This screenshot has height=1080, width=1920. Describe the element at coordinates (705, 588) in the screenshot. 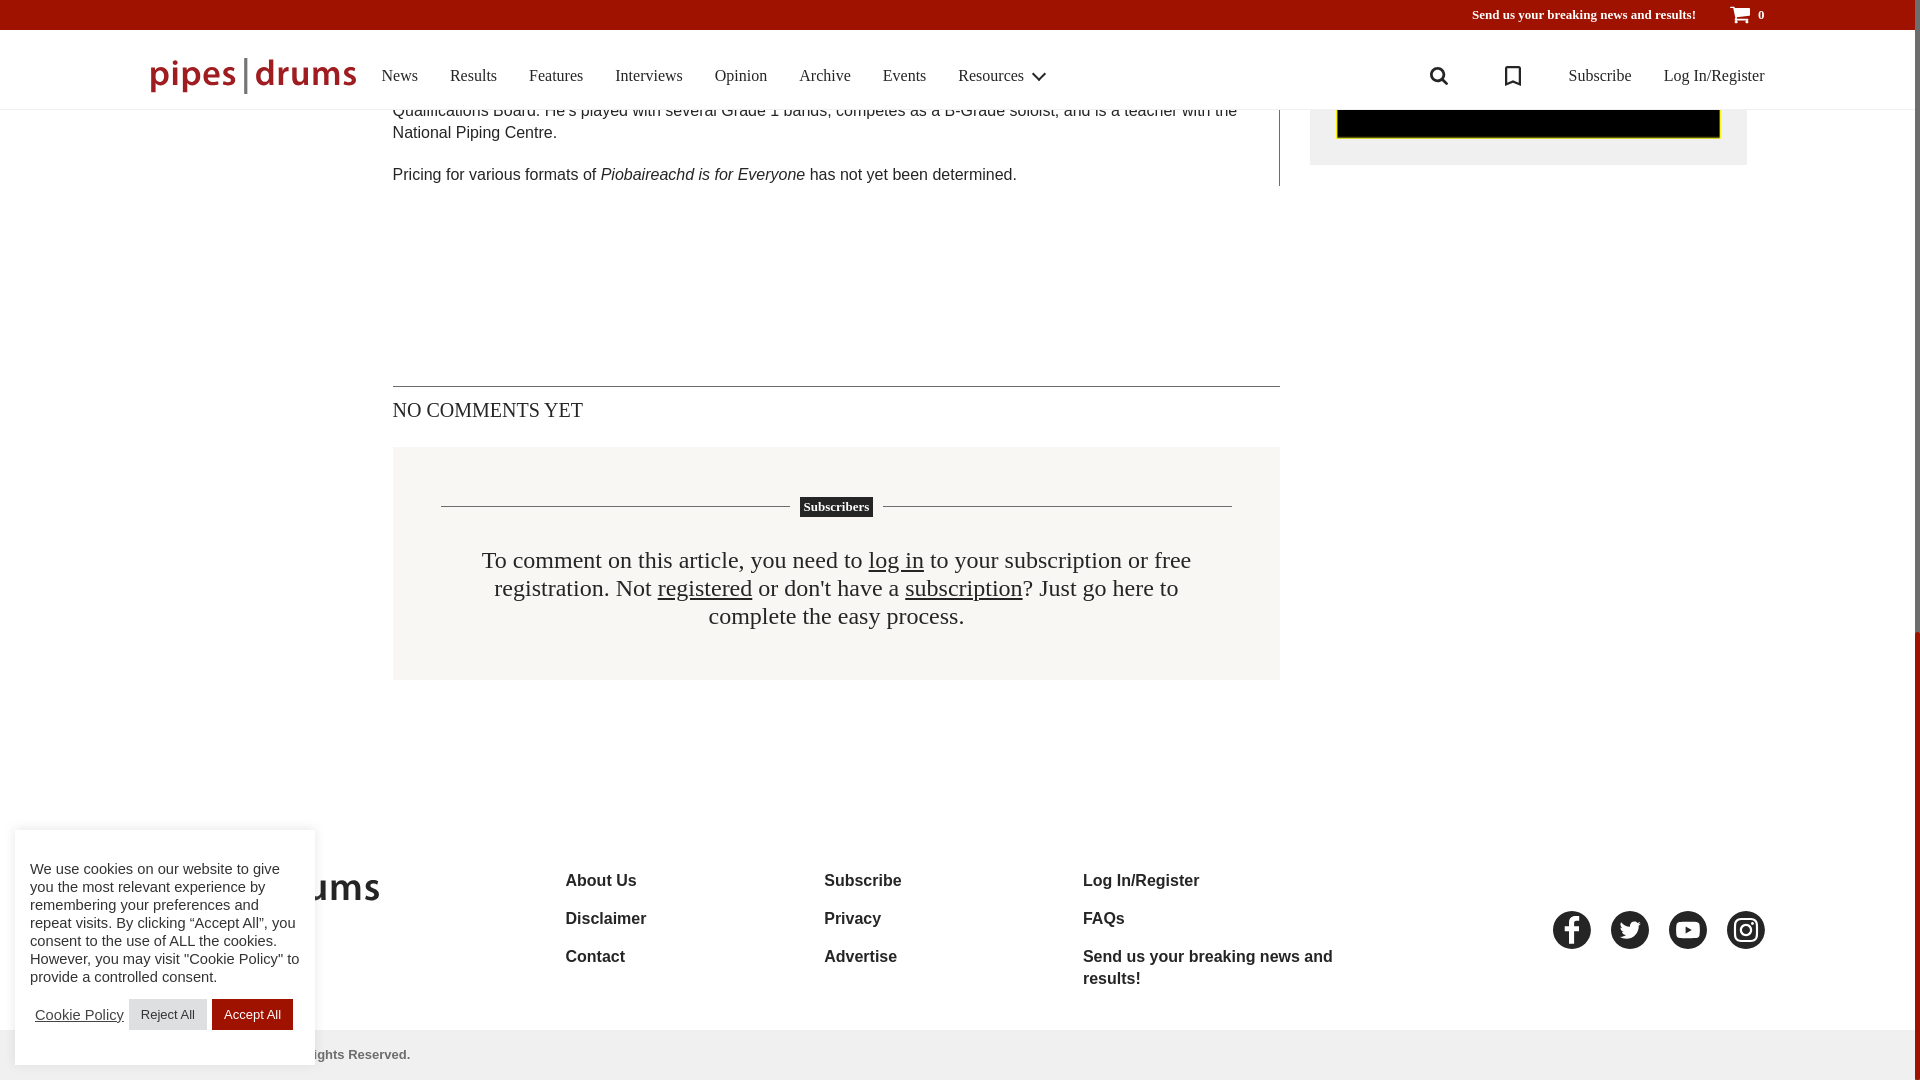

I see `registered` at that location.